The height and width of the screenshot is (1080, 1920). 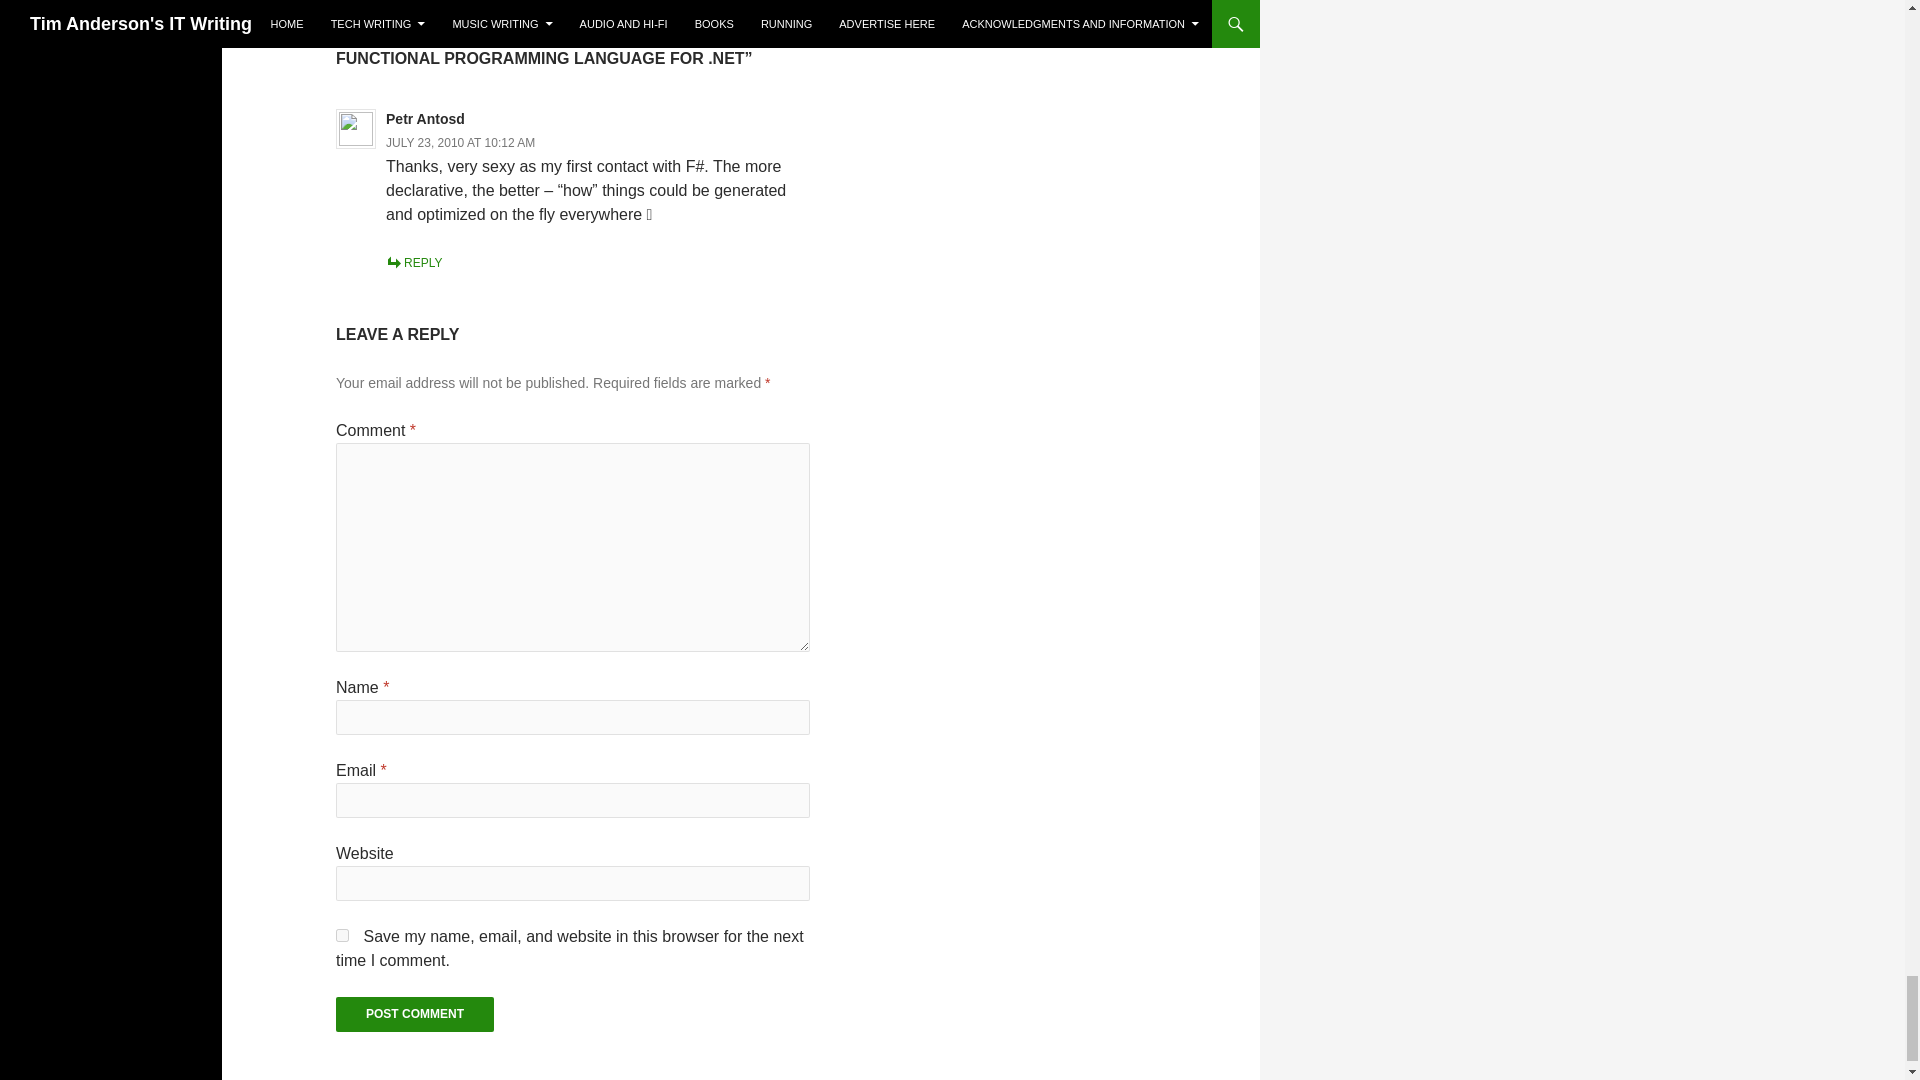 What do you see at coordinates (342, 934) in the screenshot?
I see `yes` at bounding box center [342, 934].